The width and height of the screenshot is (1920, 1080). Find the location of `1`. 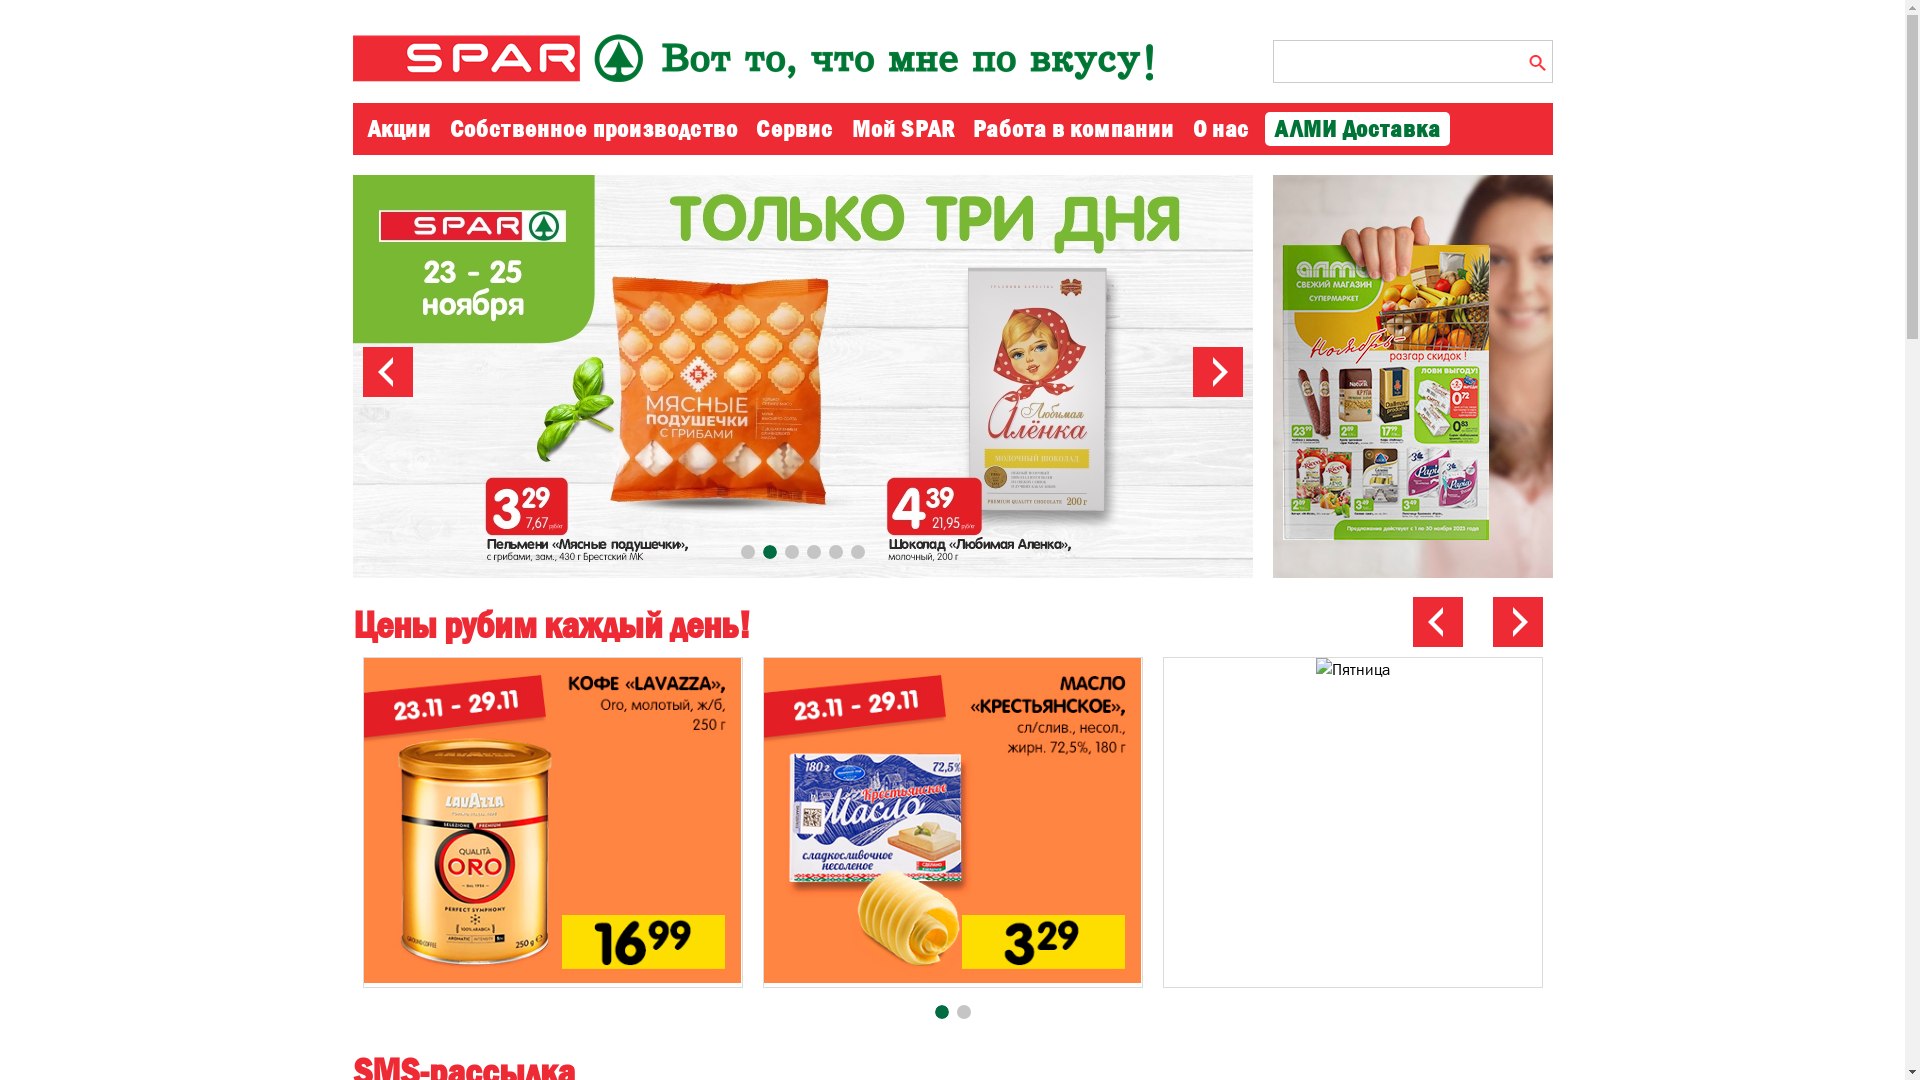

1 is located at coordinates (941, 1012).